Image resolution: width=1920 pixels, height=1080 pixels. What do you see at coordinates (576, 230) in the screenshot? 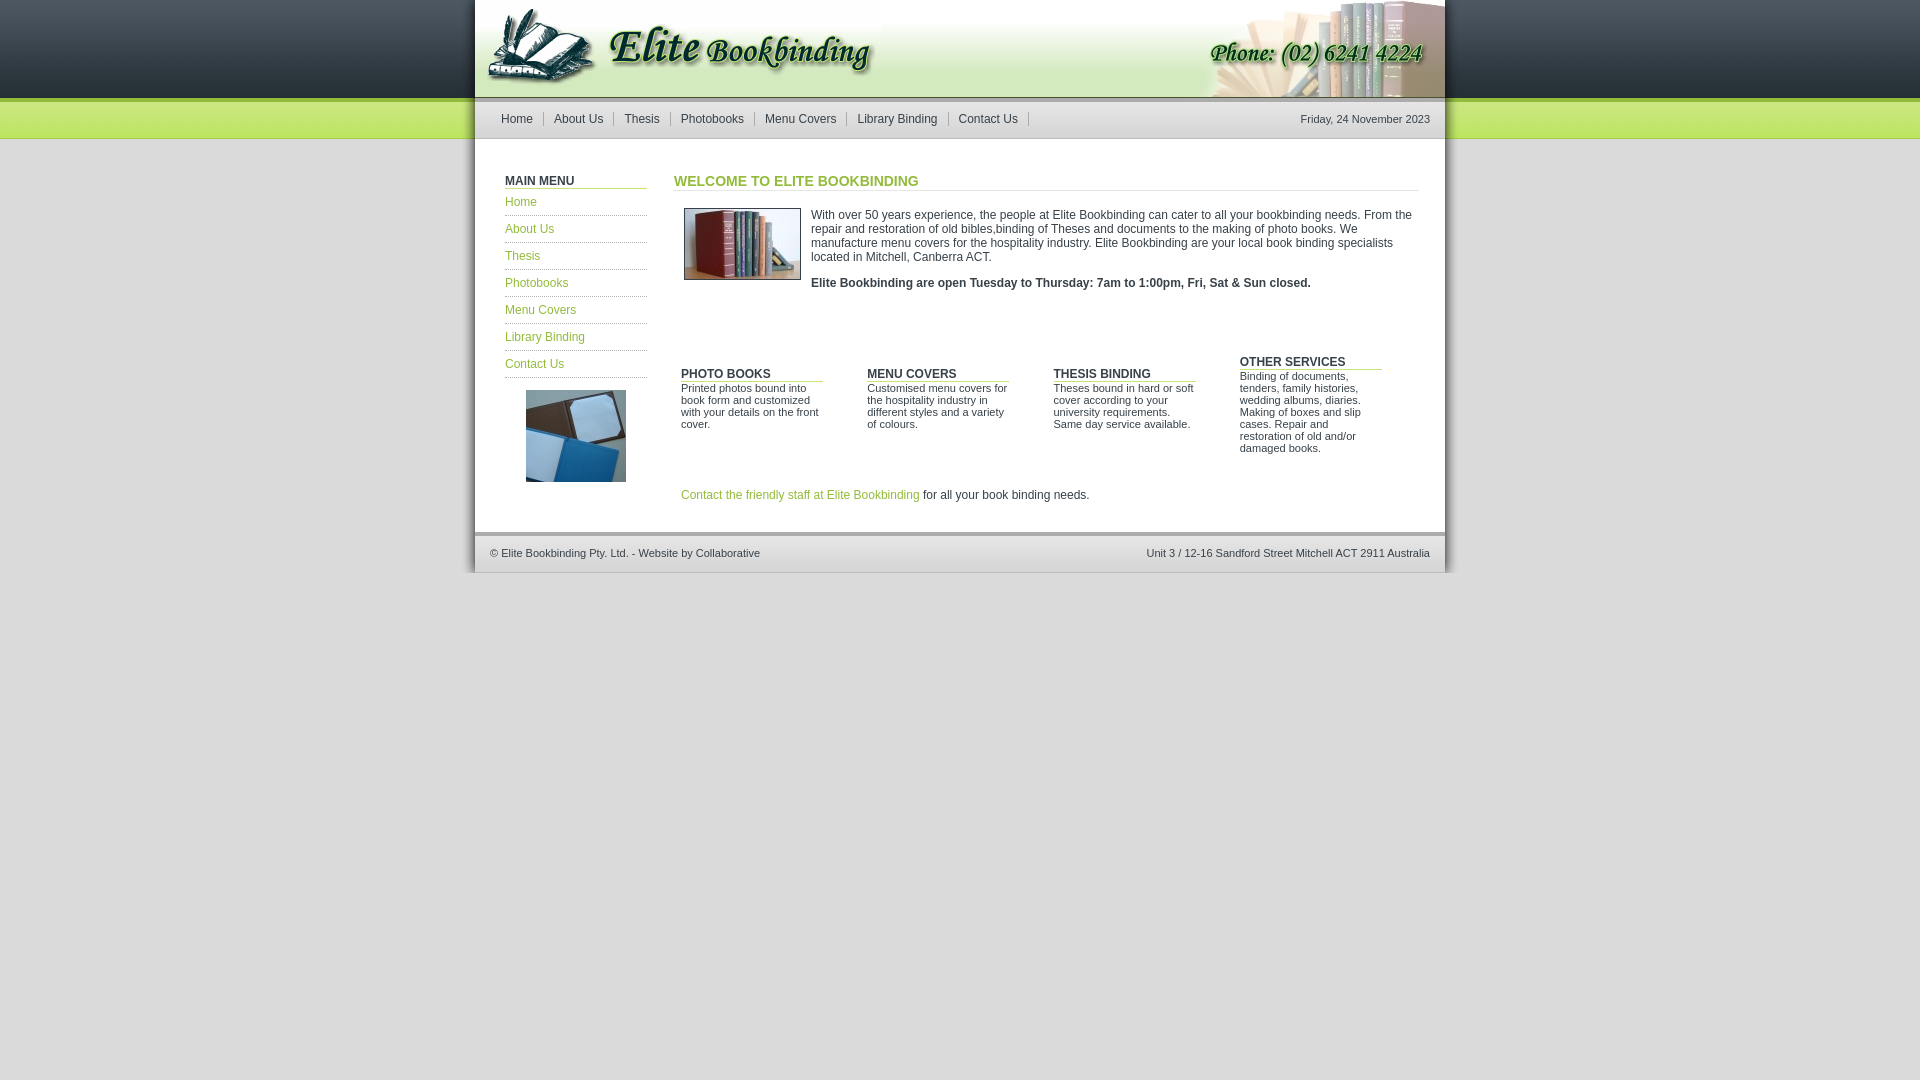
I see `About Us` at bounding box center [576, 230].